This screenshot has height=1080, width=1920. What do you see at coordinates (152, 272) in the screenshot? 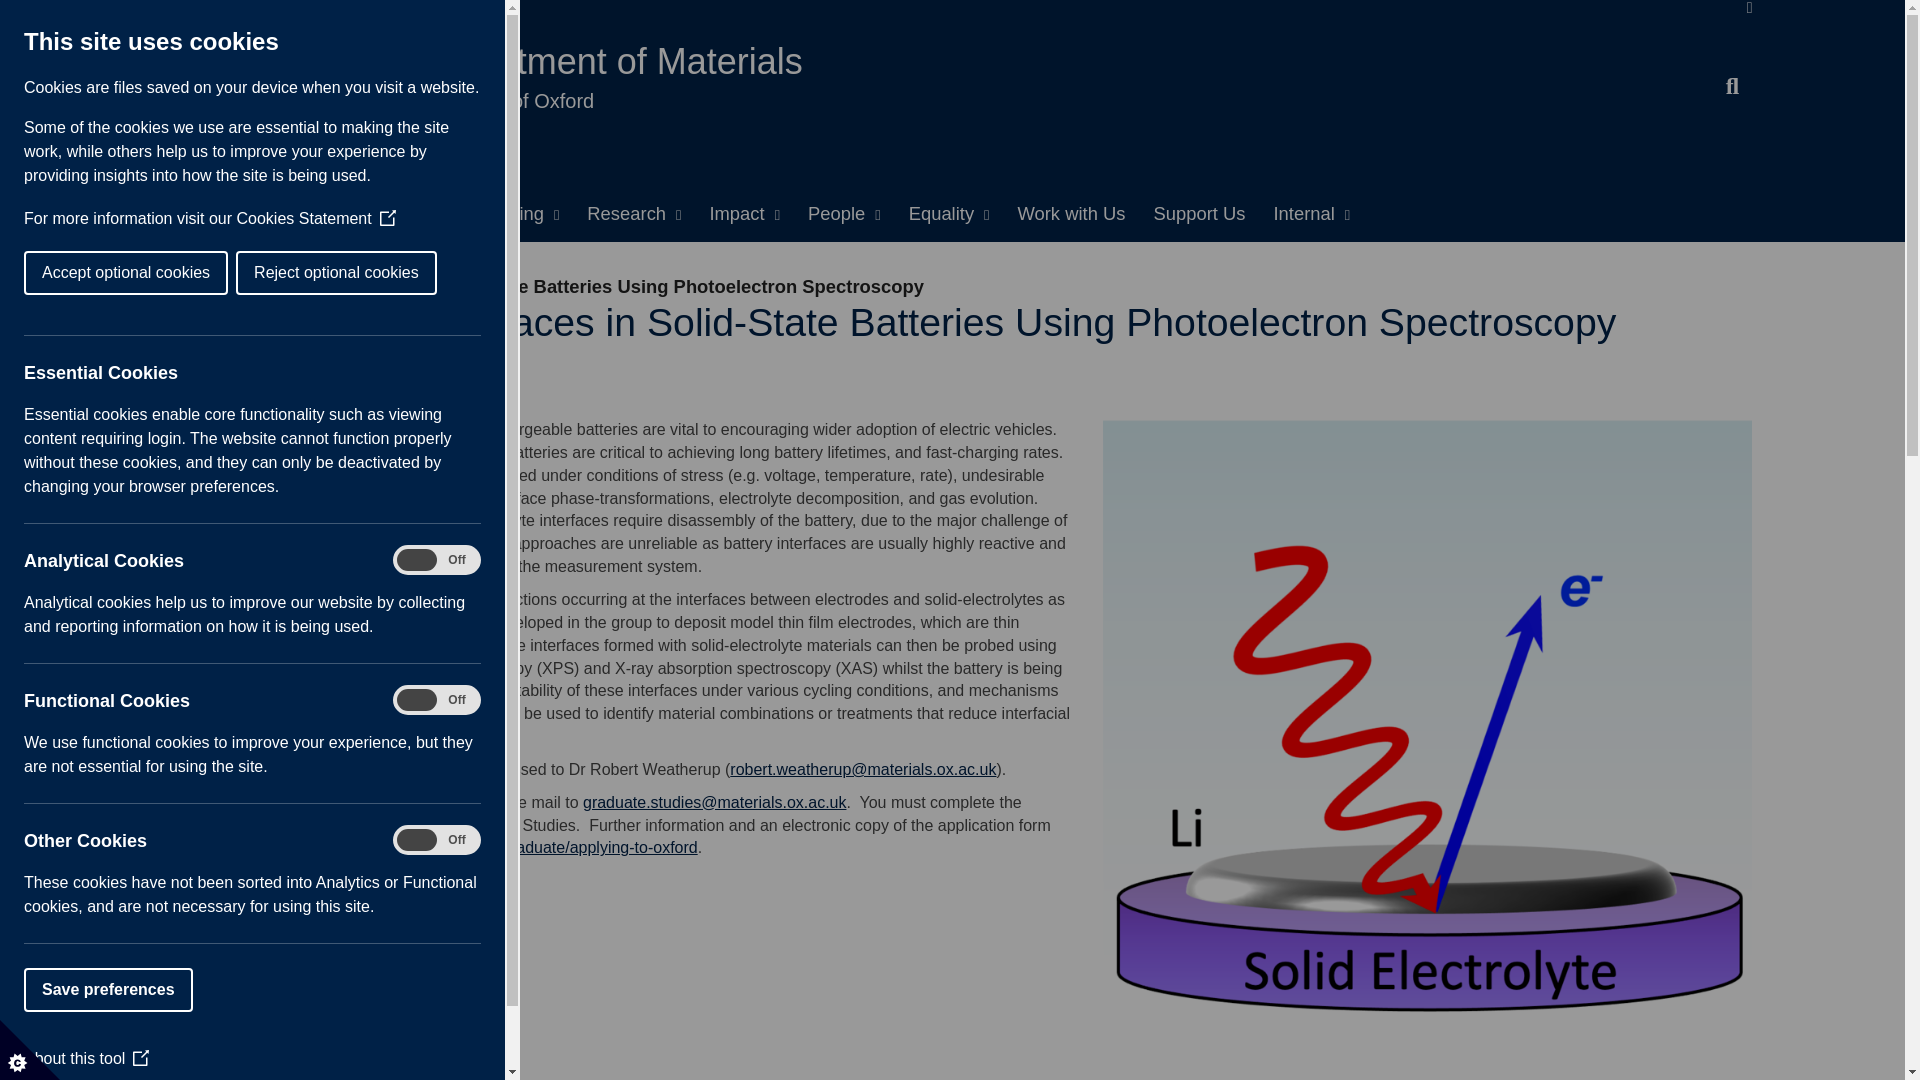
I see `Reject optional cookies` at bounding box center [152, 272].